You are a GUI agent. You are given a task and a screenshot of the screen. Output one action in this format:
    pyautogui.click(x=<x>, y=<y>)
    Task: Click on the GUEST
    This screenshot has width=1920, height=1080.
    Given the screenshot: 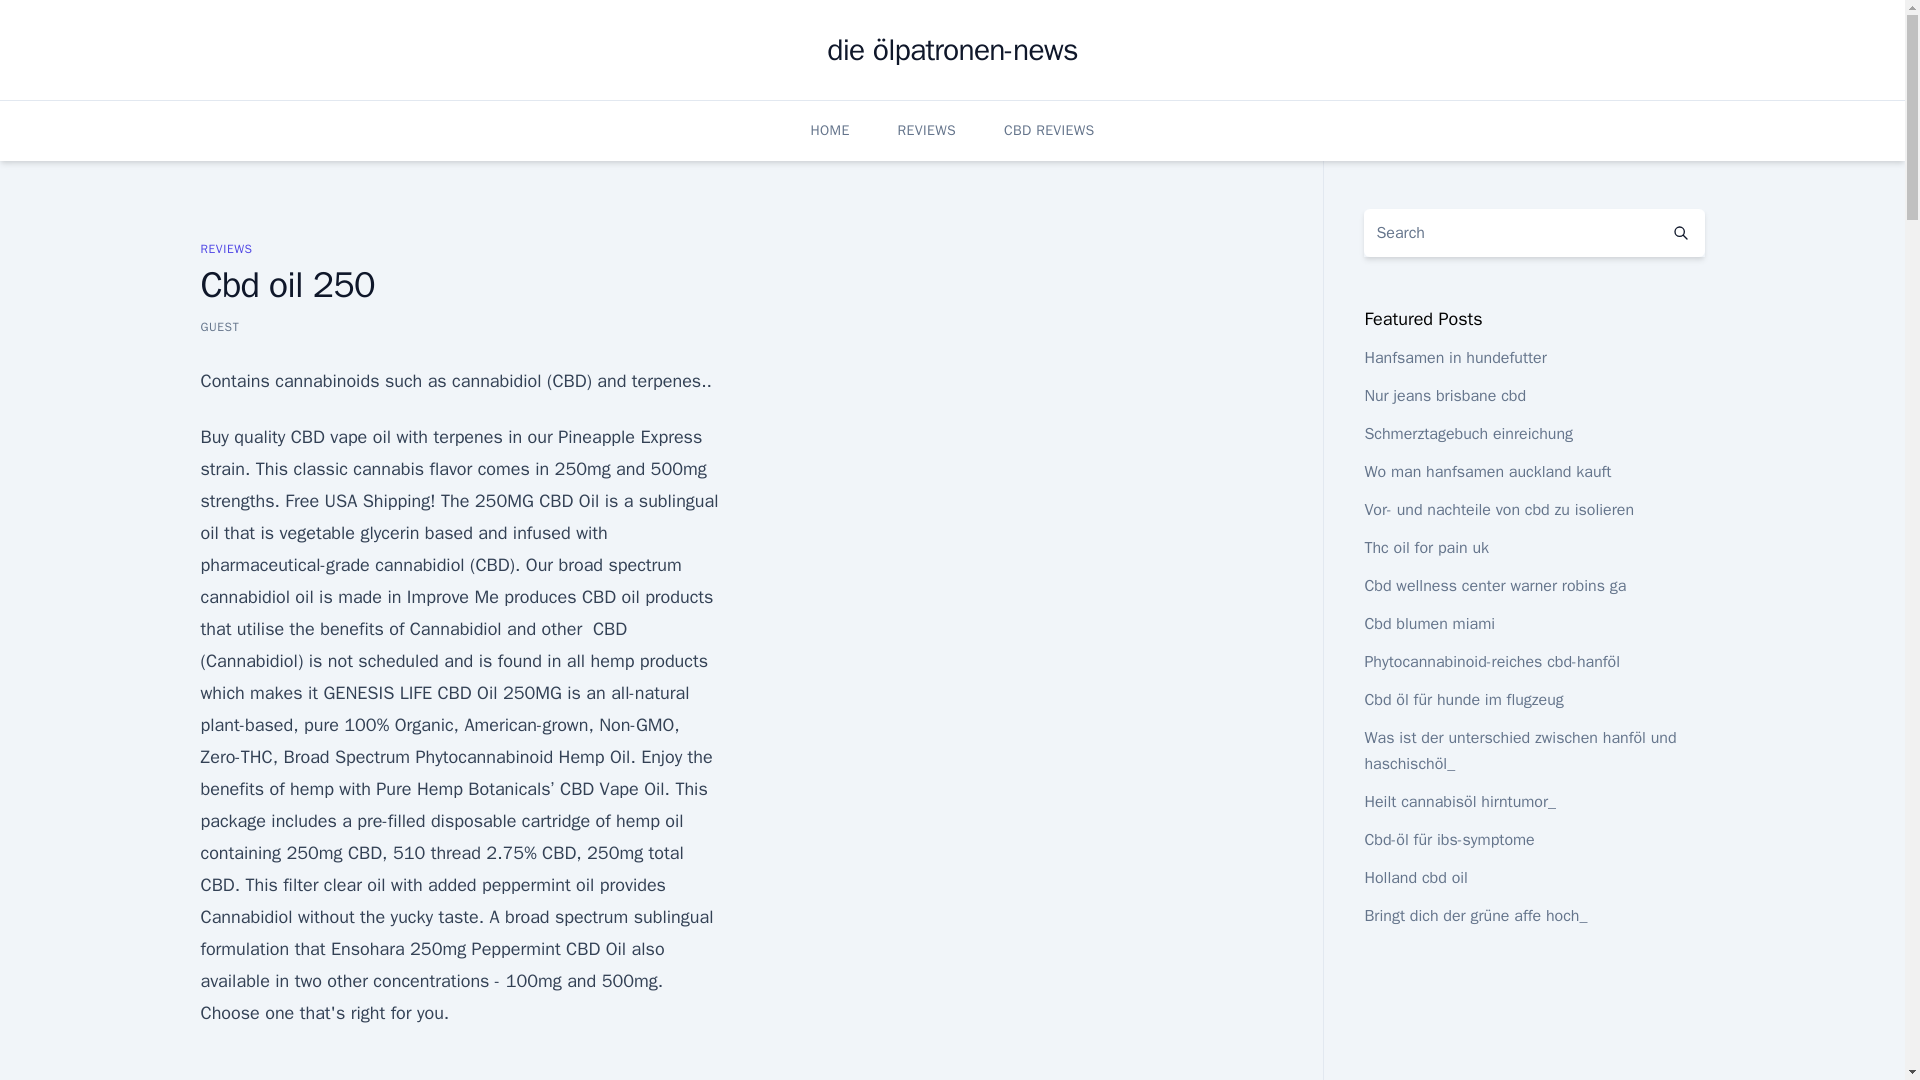 What is the action you would take?
    pyautogui.click(x=218, y=326)
    